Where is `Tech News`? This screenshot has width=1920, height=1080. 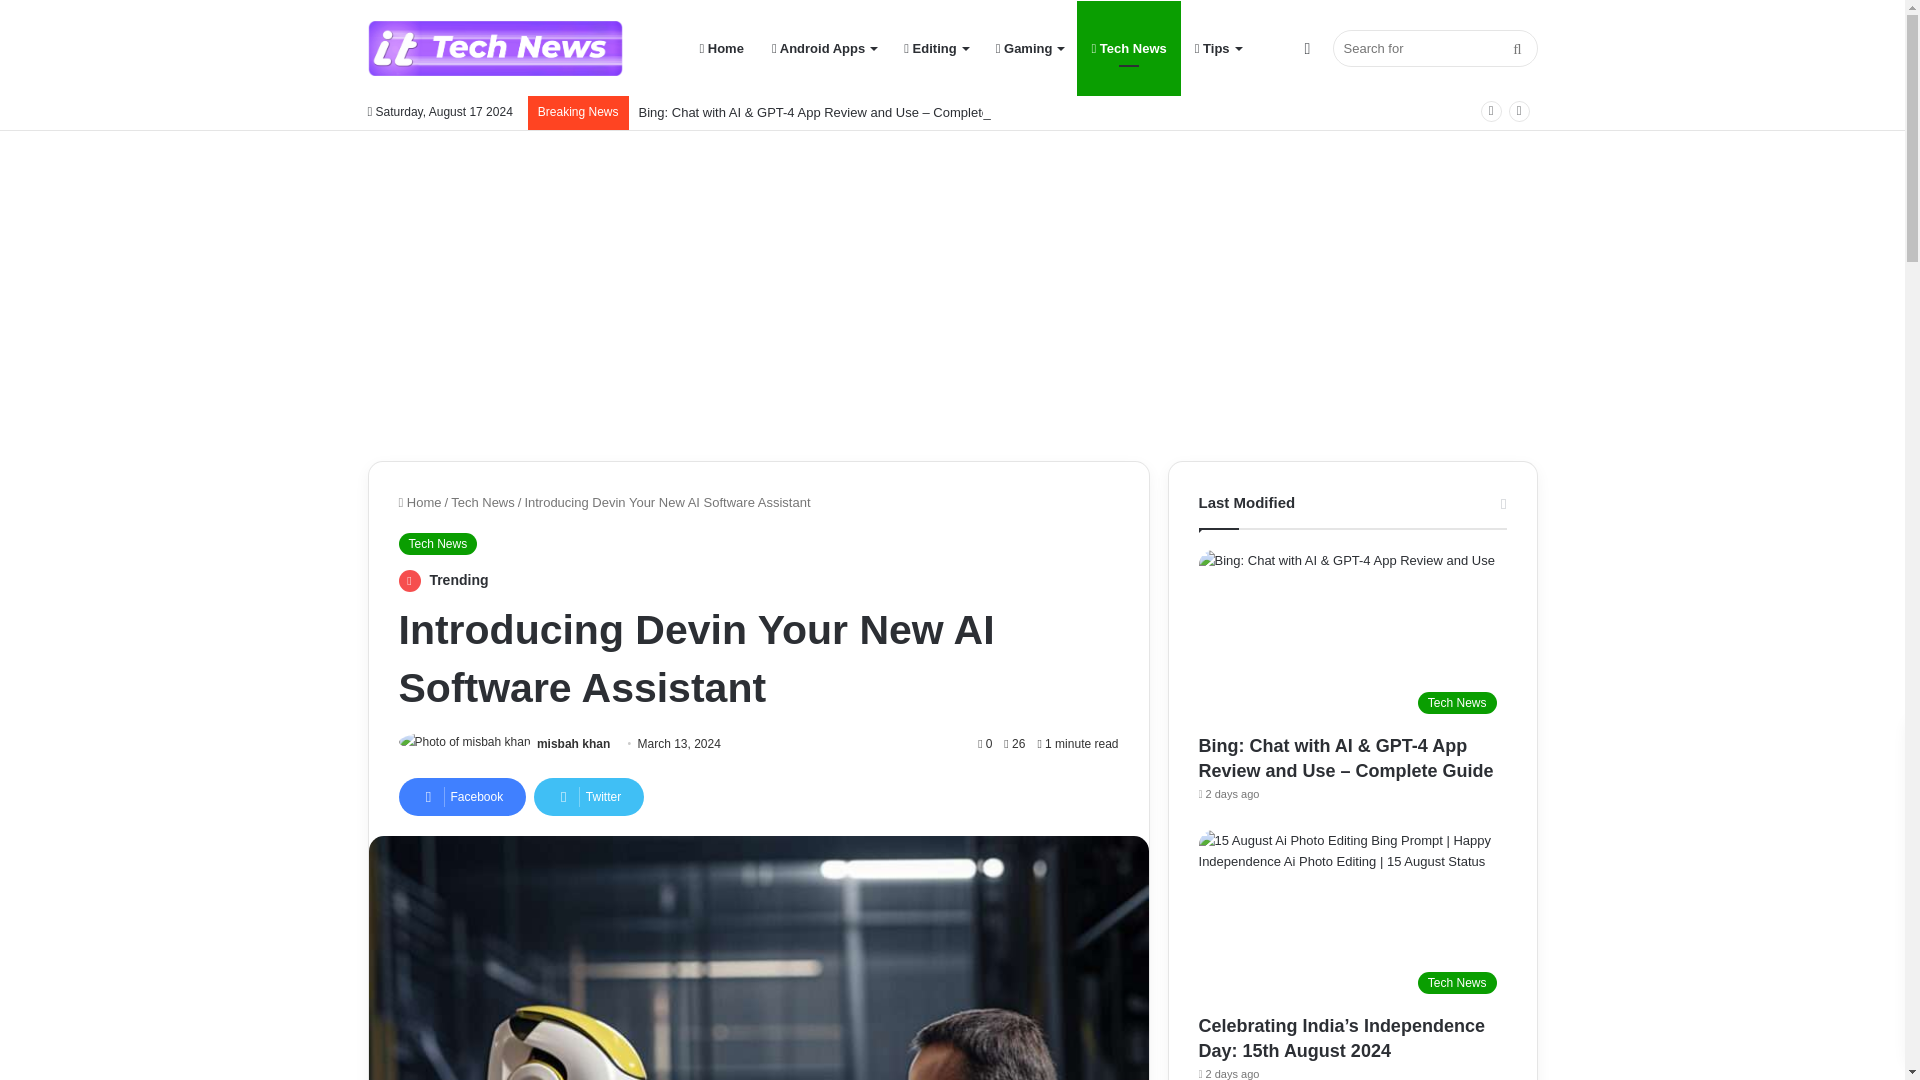 Tech News is located at coordinates (436, 544).